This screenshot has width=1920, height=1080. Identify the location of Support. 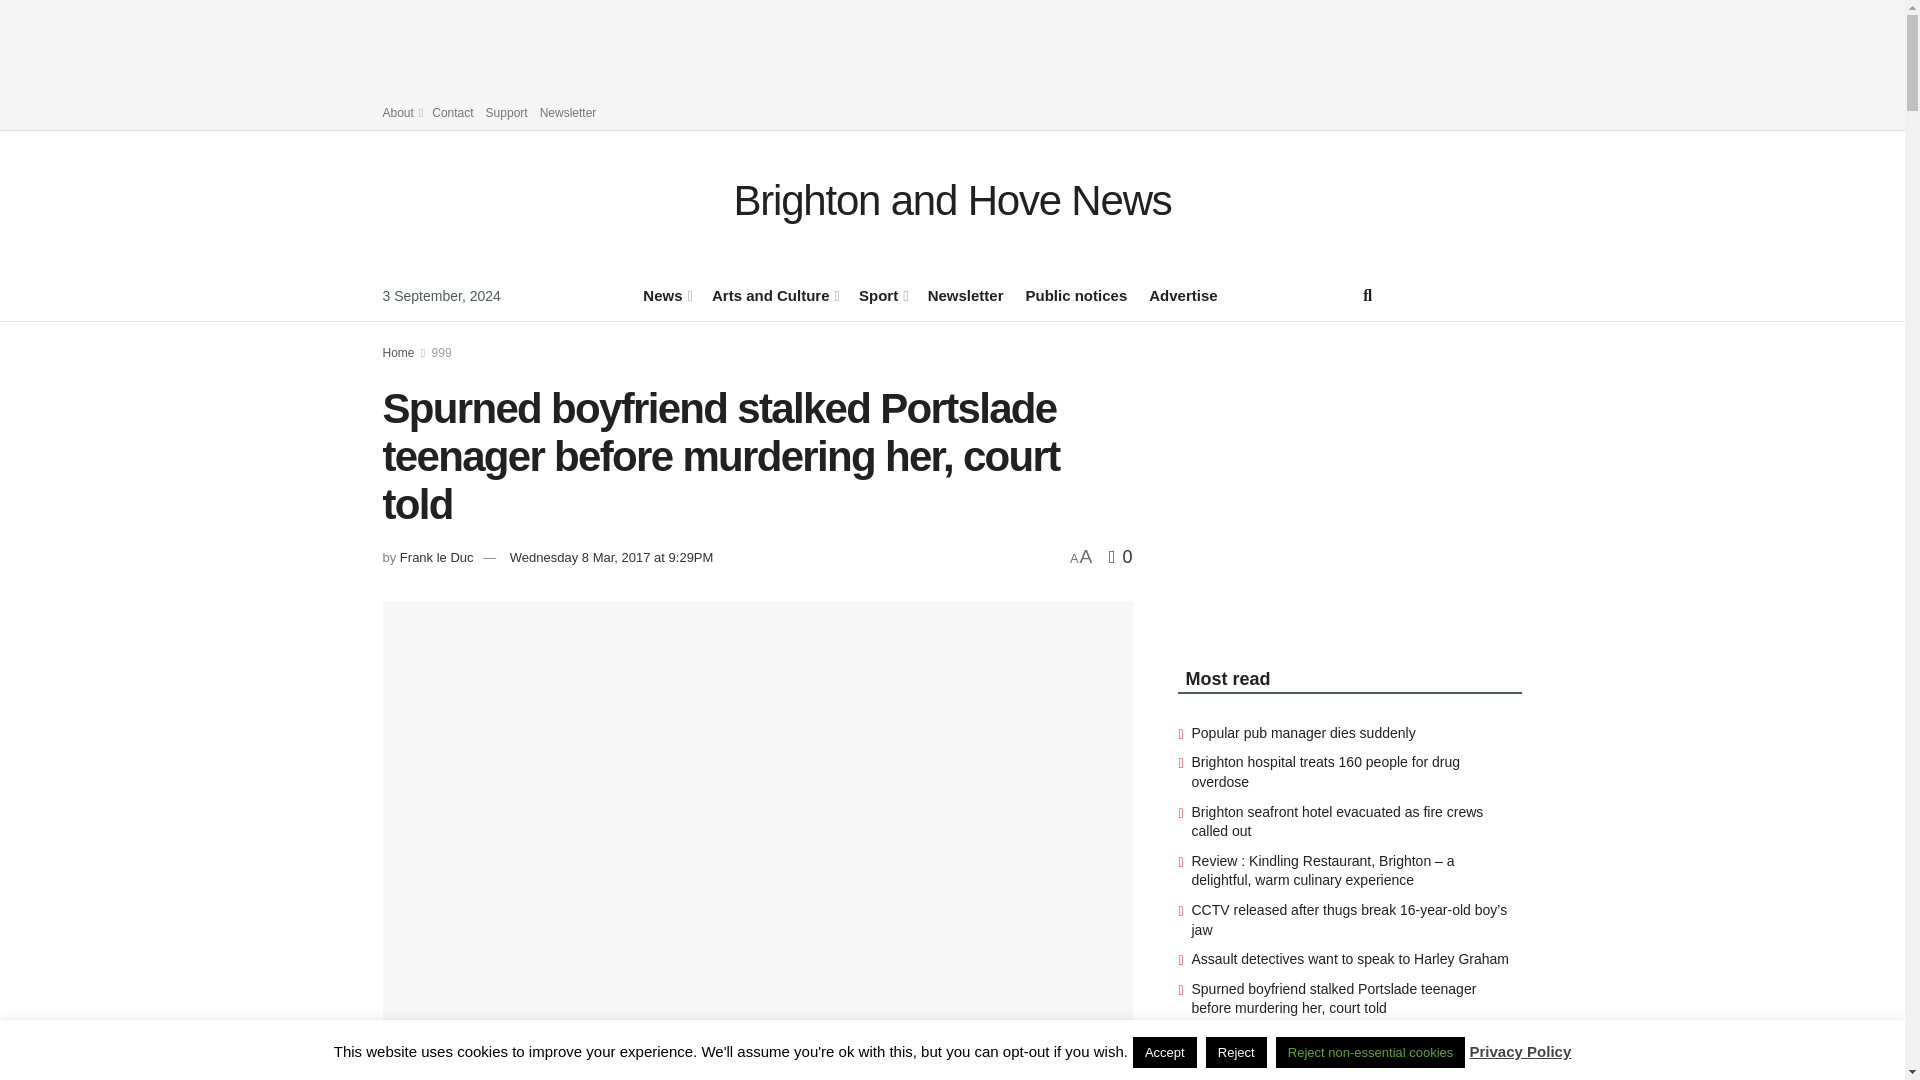
(506, 112).